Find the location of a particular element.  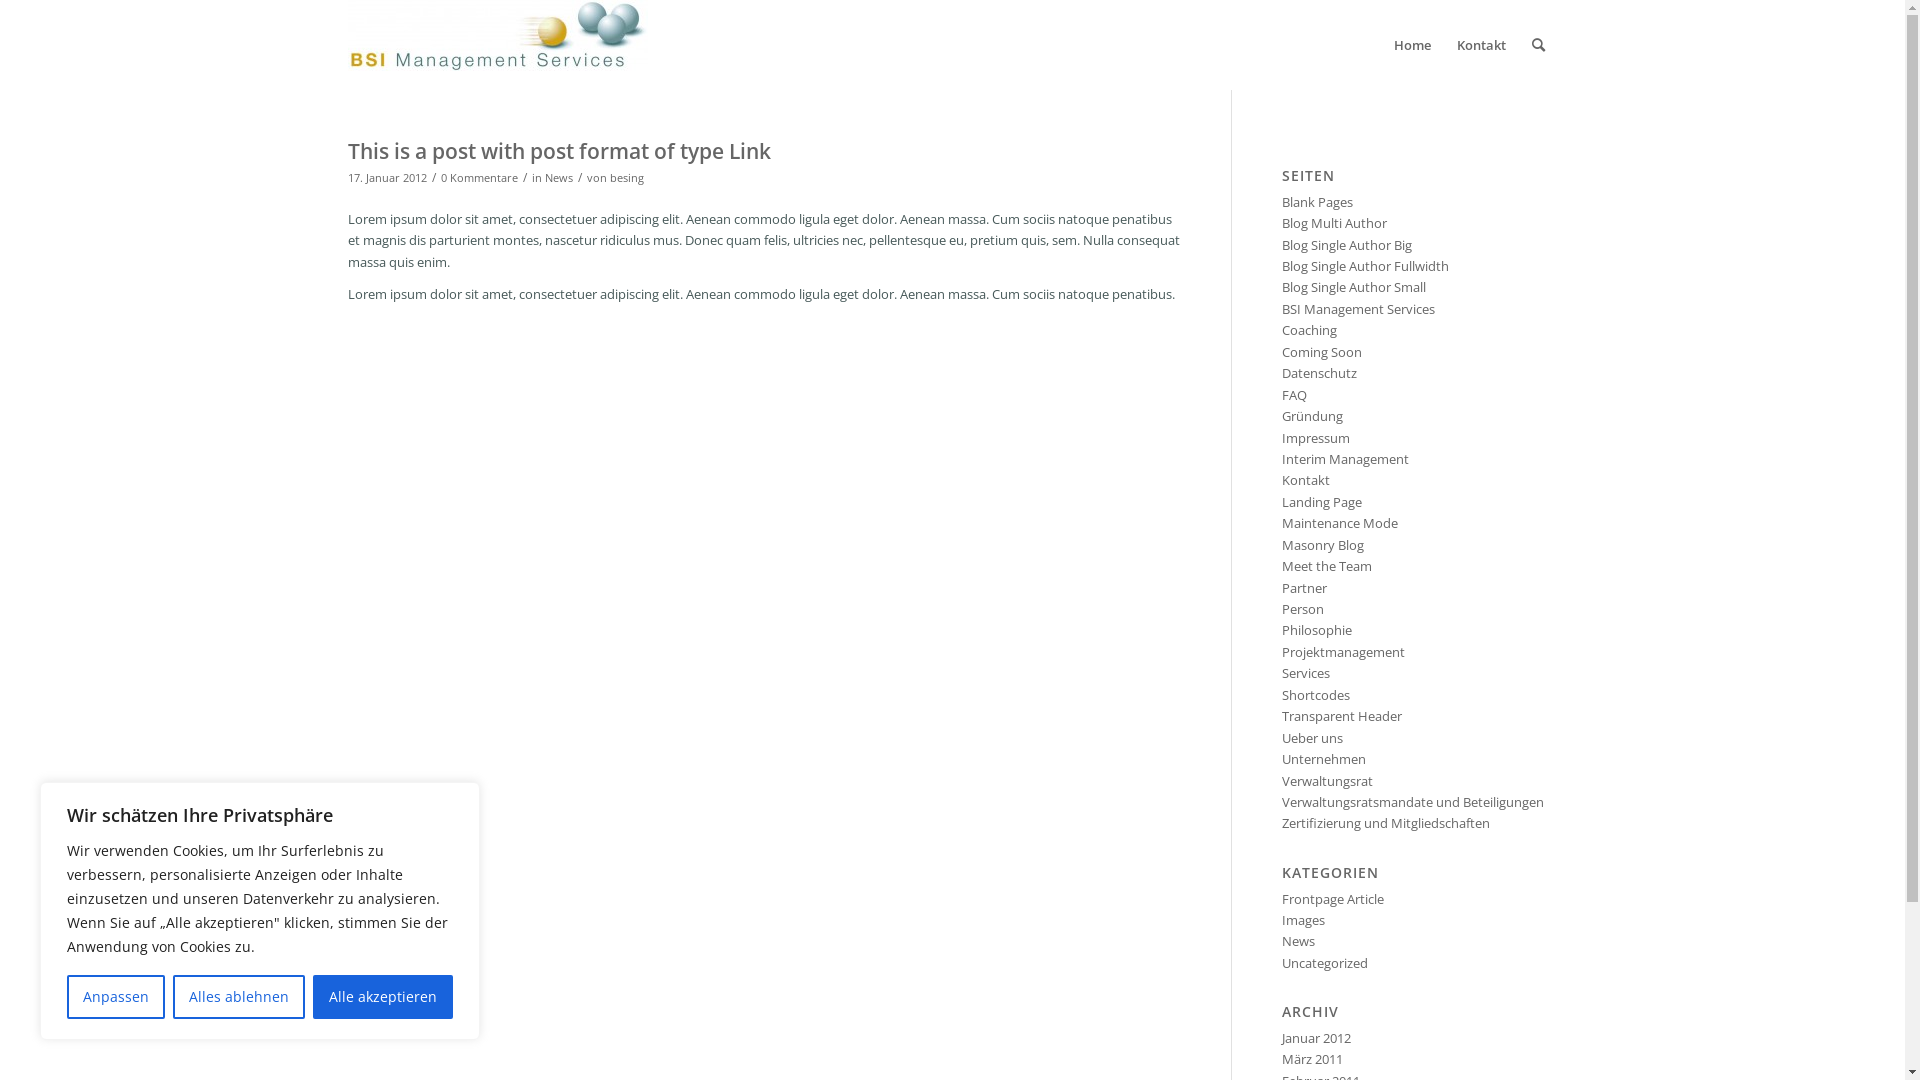

Partner is located at coordinates (1304, 588).